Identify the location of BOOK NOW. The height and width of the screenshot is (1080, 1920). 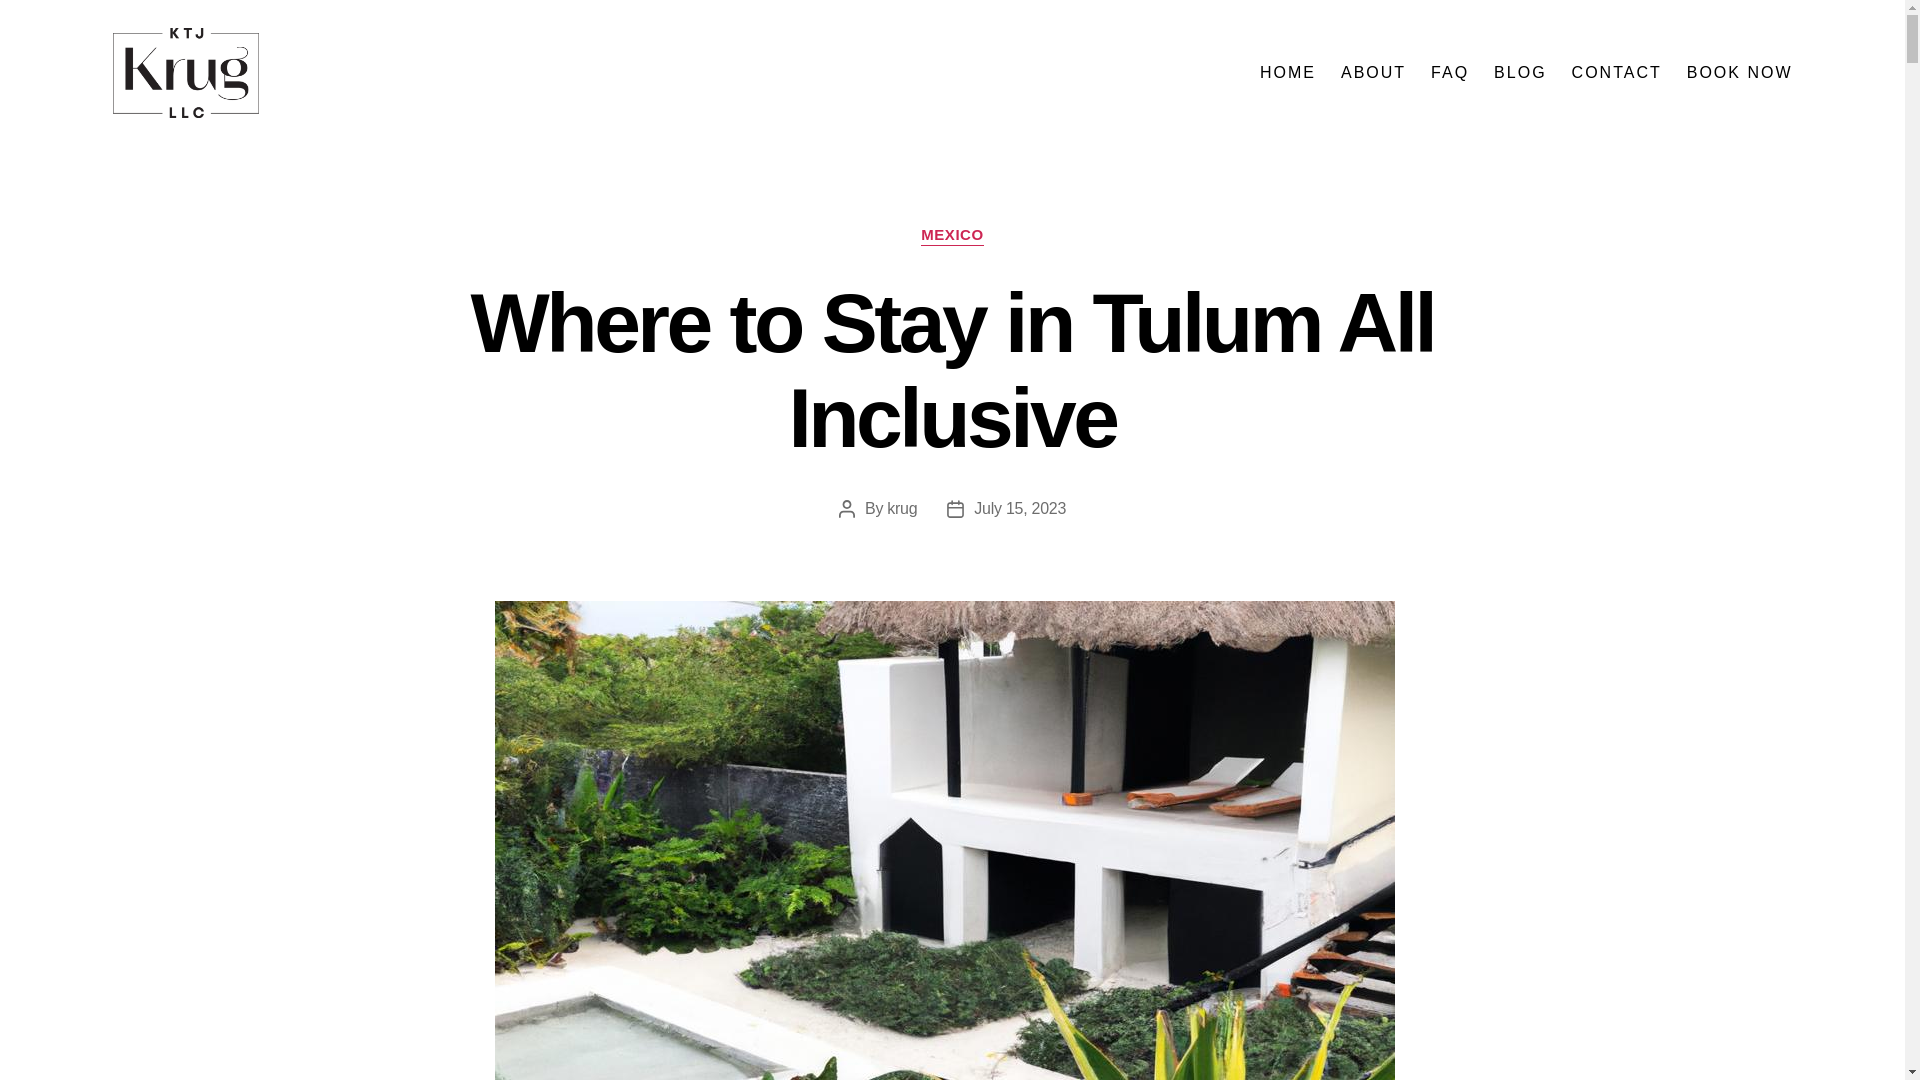
(1740, 72).